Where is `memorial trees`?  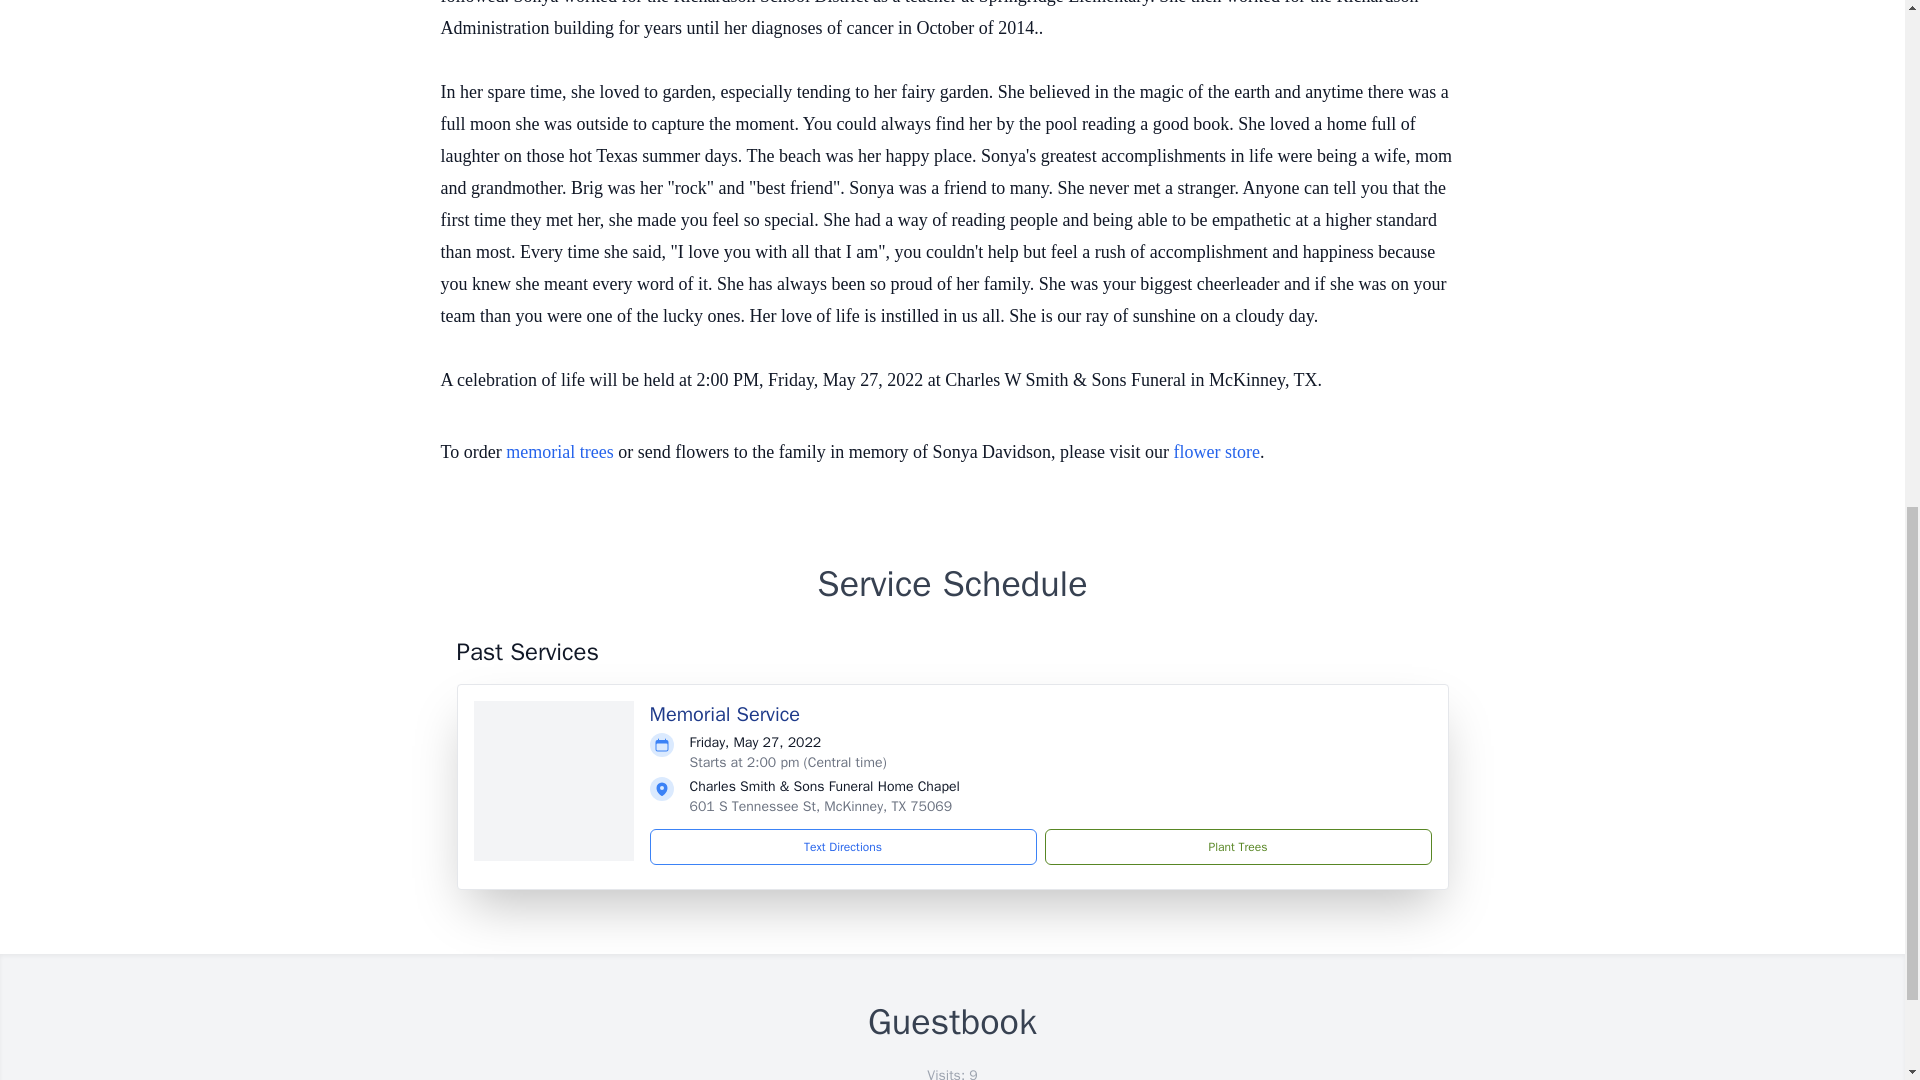 memorial trees is located at coordinates (559, 452).